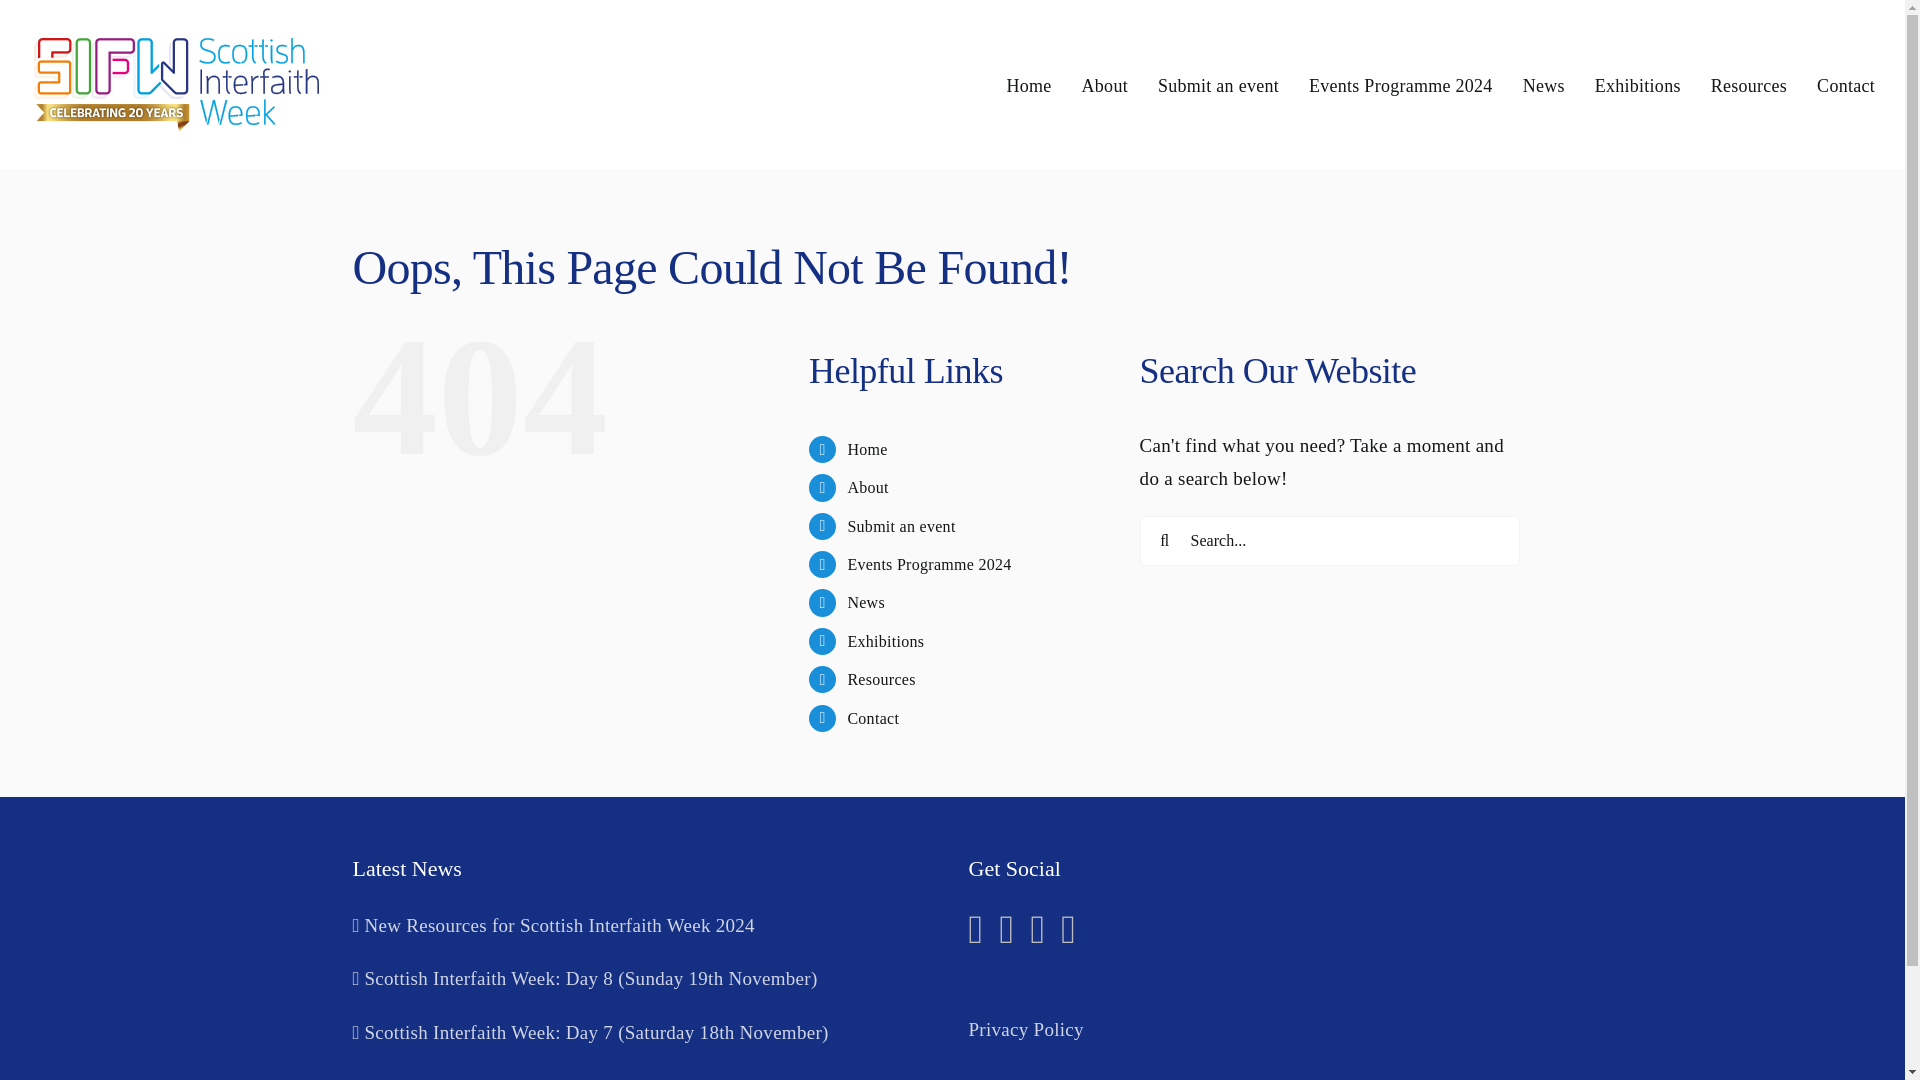  What do you see at coordinates (884, 641) in the screenshot?
I see `Exhibitions` at bounding box center [884, 641].